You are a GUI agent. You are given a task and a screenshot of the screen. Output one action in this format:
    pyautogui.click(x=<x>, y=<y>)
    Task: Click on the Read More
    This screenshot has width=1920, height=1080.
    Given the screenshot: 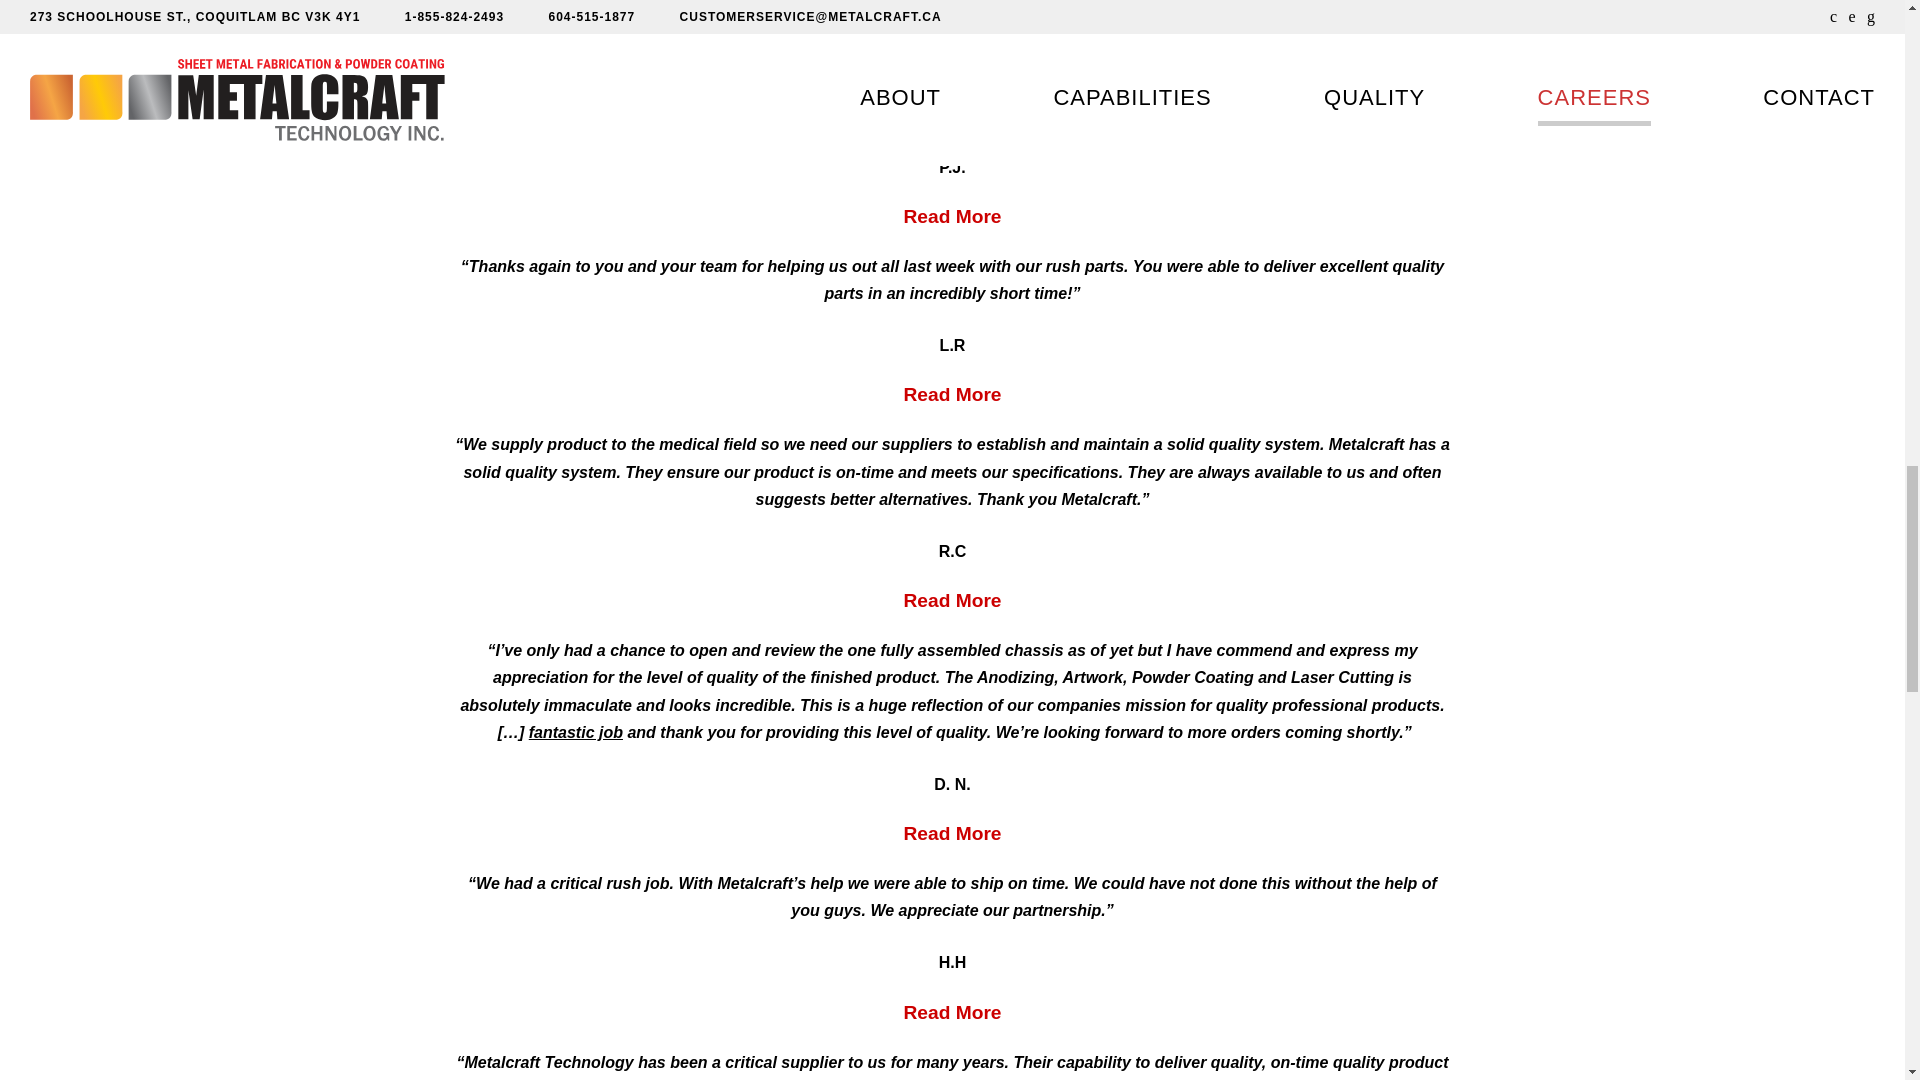 What is the action you would take?
    pyautogui.click(x=951, y=216)
    